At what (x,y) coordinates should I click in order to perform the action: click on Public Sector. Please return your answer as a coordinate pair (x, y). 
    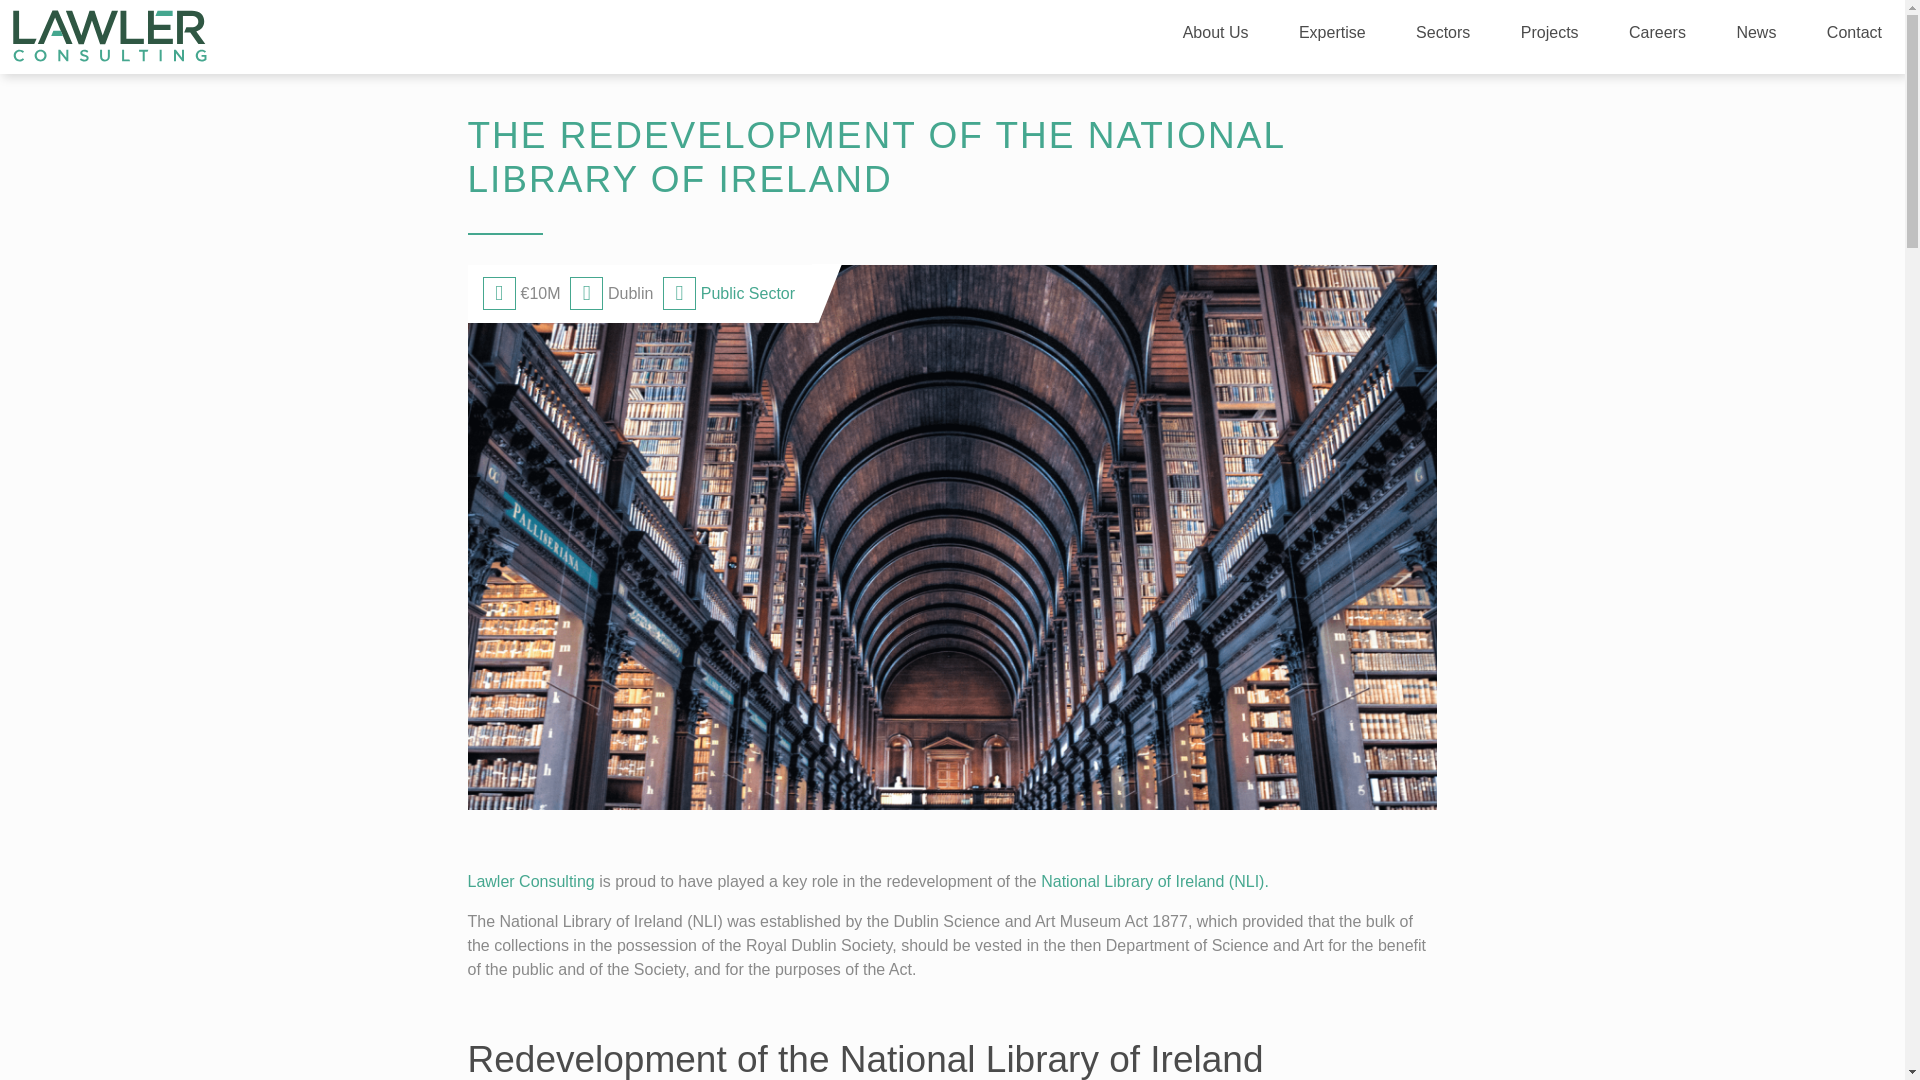
    Looking at the image, I should click on (747, 294).